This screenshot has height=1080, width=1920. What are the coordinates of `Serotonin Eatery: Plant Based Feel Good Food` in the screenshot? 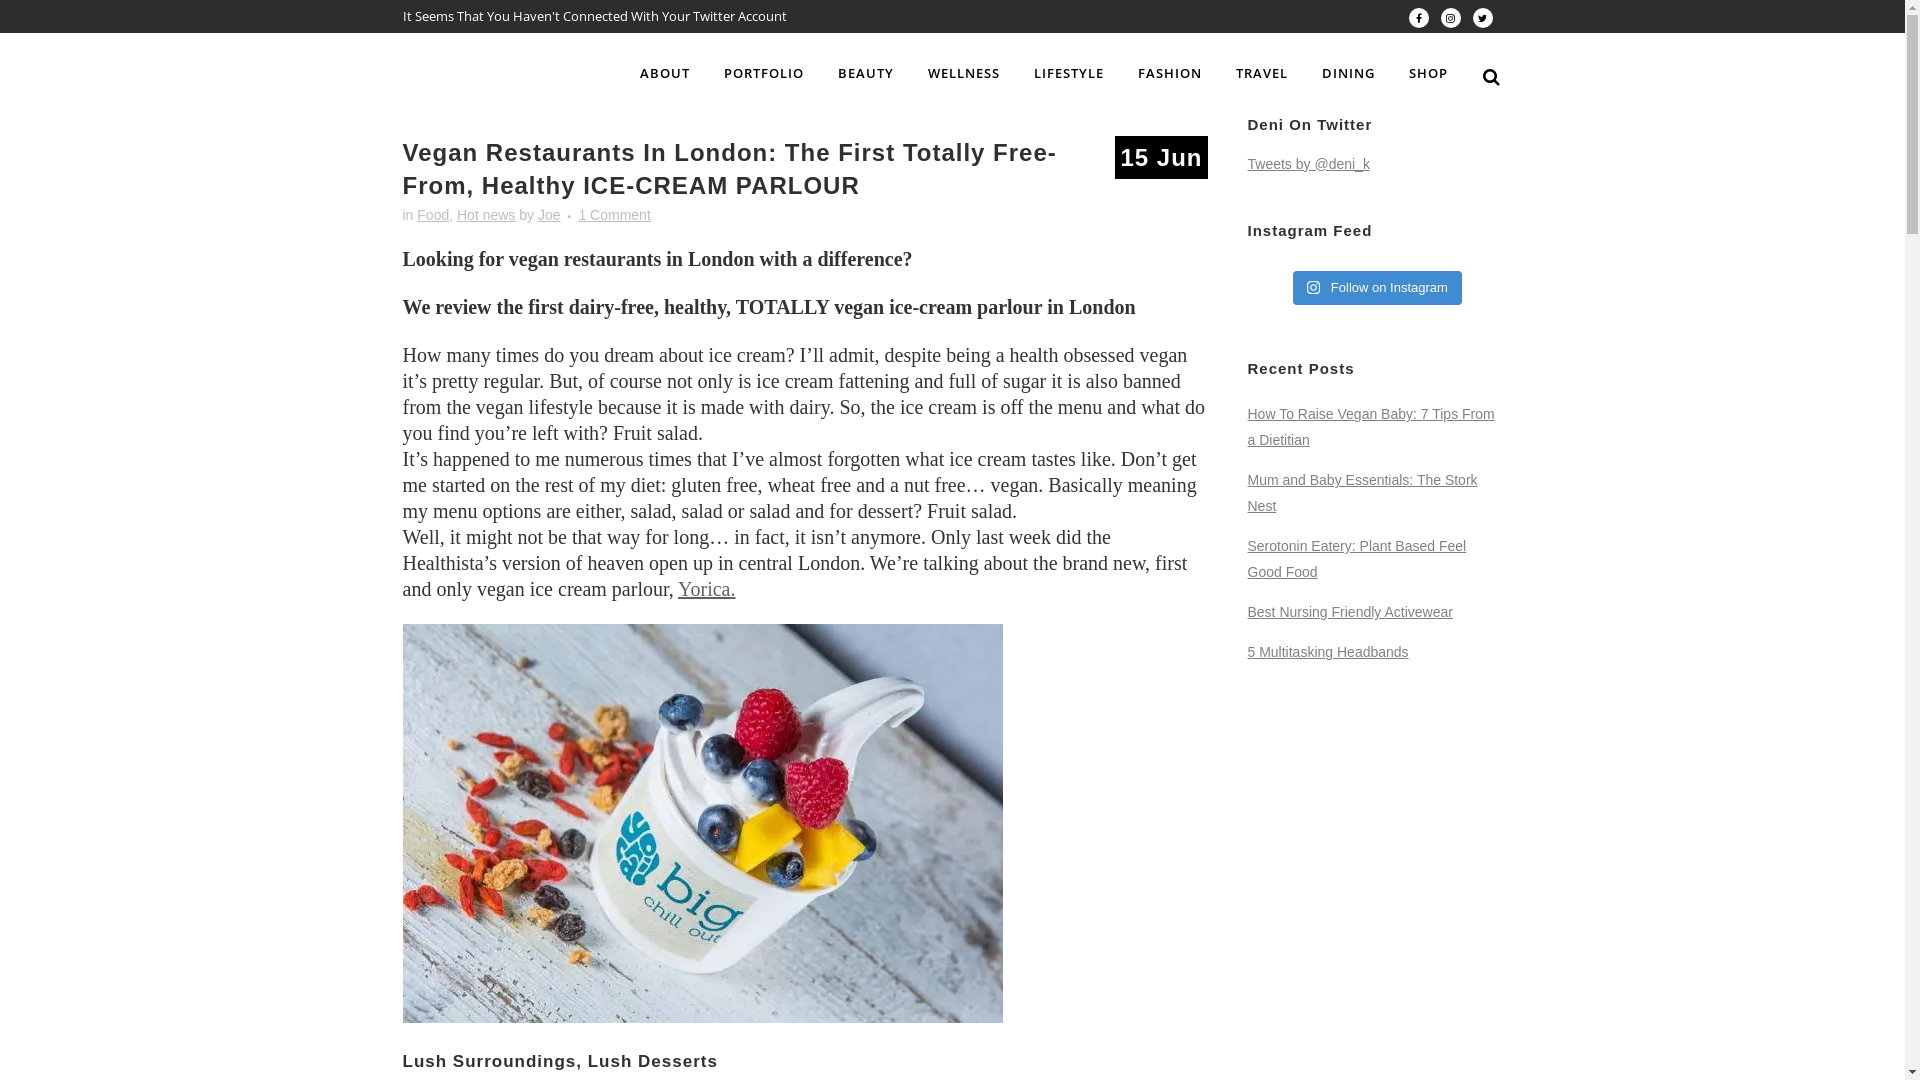 It's located at (1358, 559).